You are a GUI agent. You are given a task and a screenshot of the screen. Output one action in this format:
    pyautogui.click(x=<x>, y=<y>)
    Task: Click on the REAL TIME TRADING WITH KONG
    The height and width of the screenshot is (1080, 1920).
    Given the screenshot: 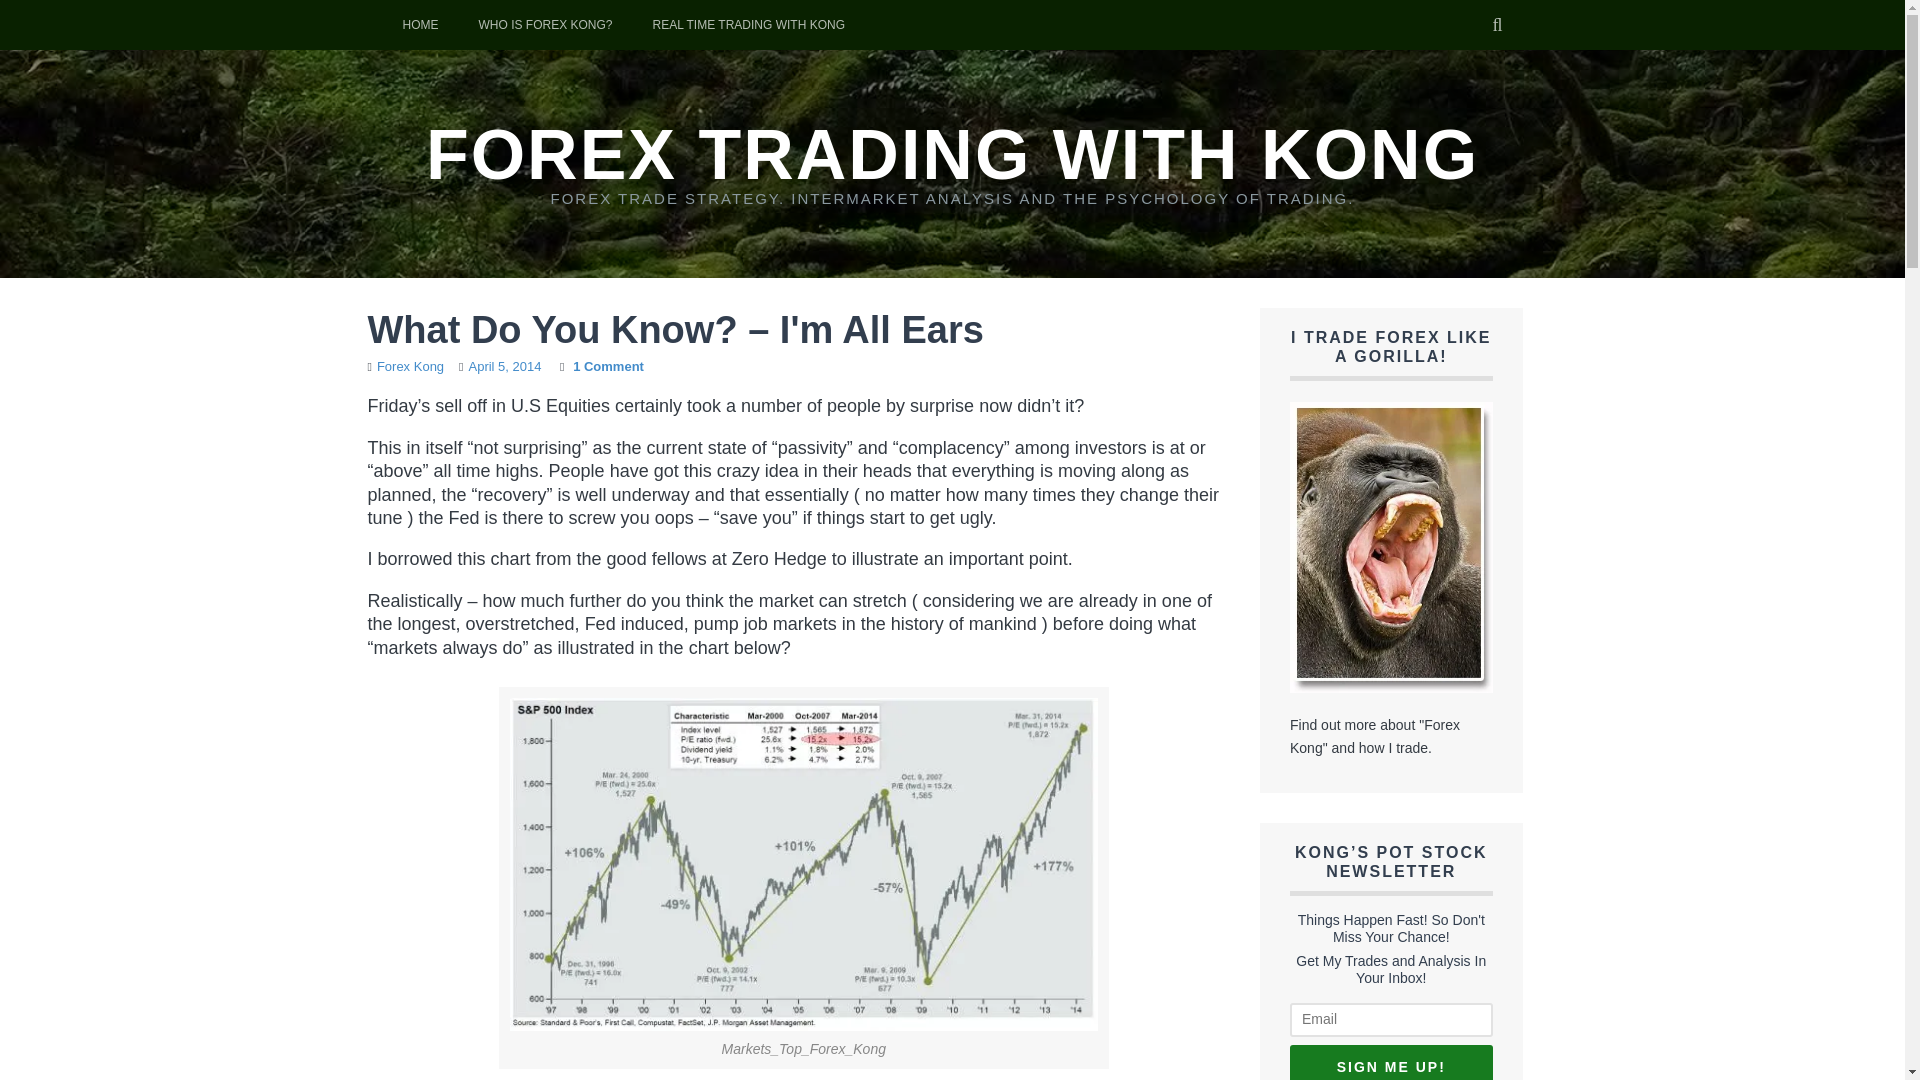 What is the action you would take?
    pyautogui.click(x=749, y=24)
    